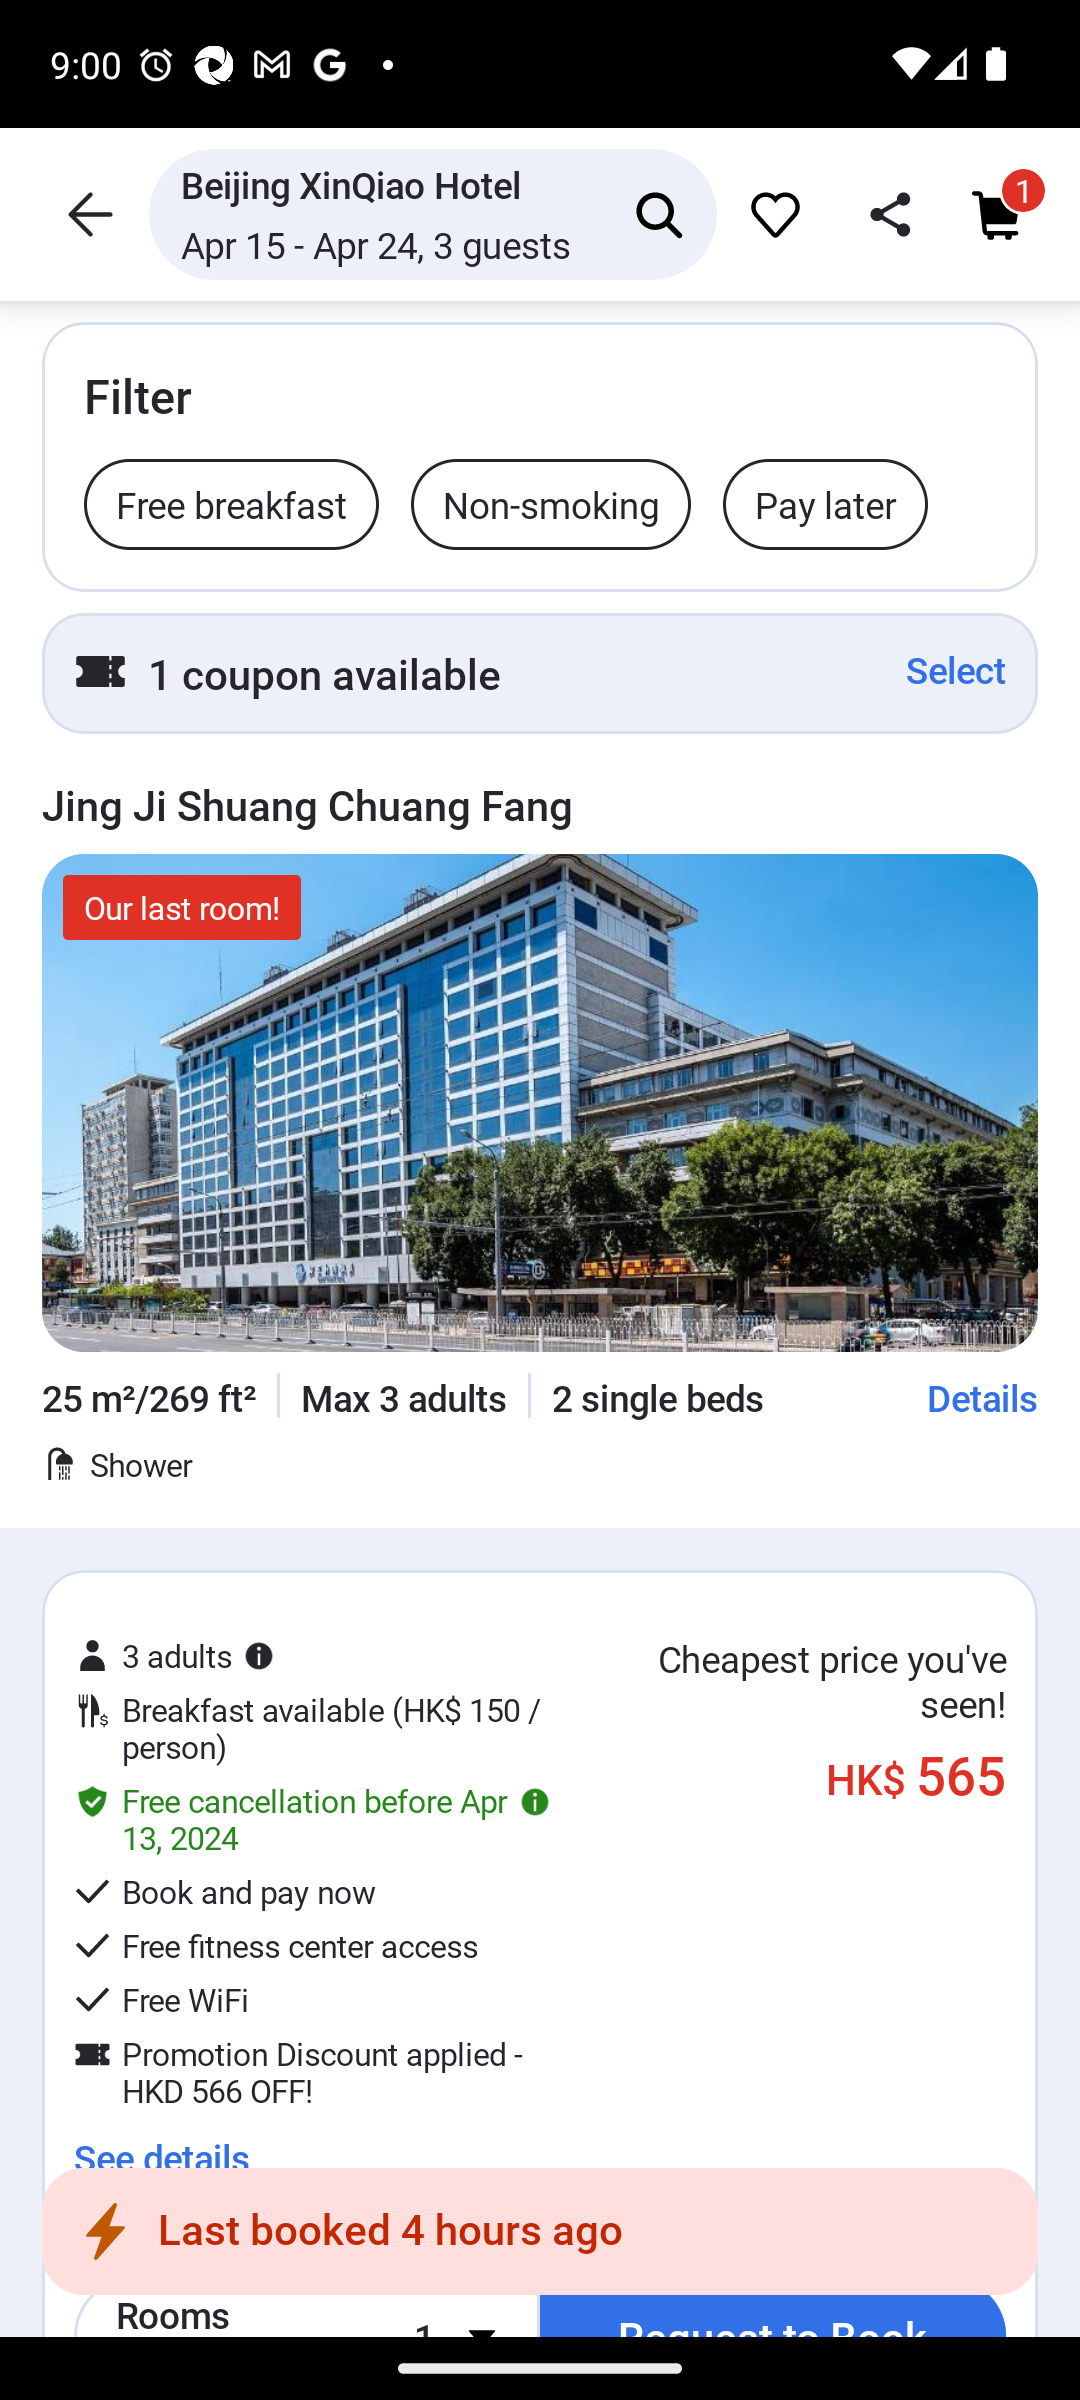  Describe the element at coordinates (174, 1656) in the screenshot. I see `3 adults` at that location.